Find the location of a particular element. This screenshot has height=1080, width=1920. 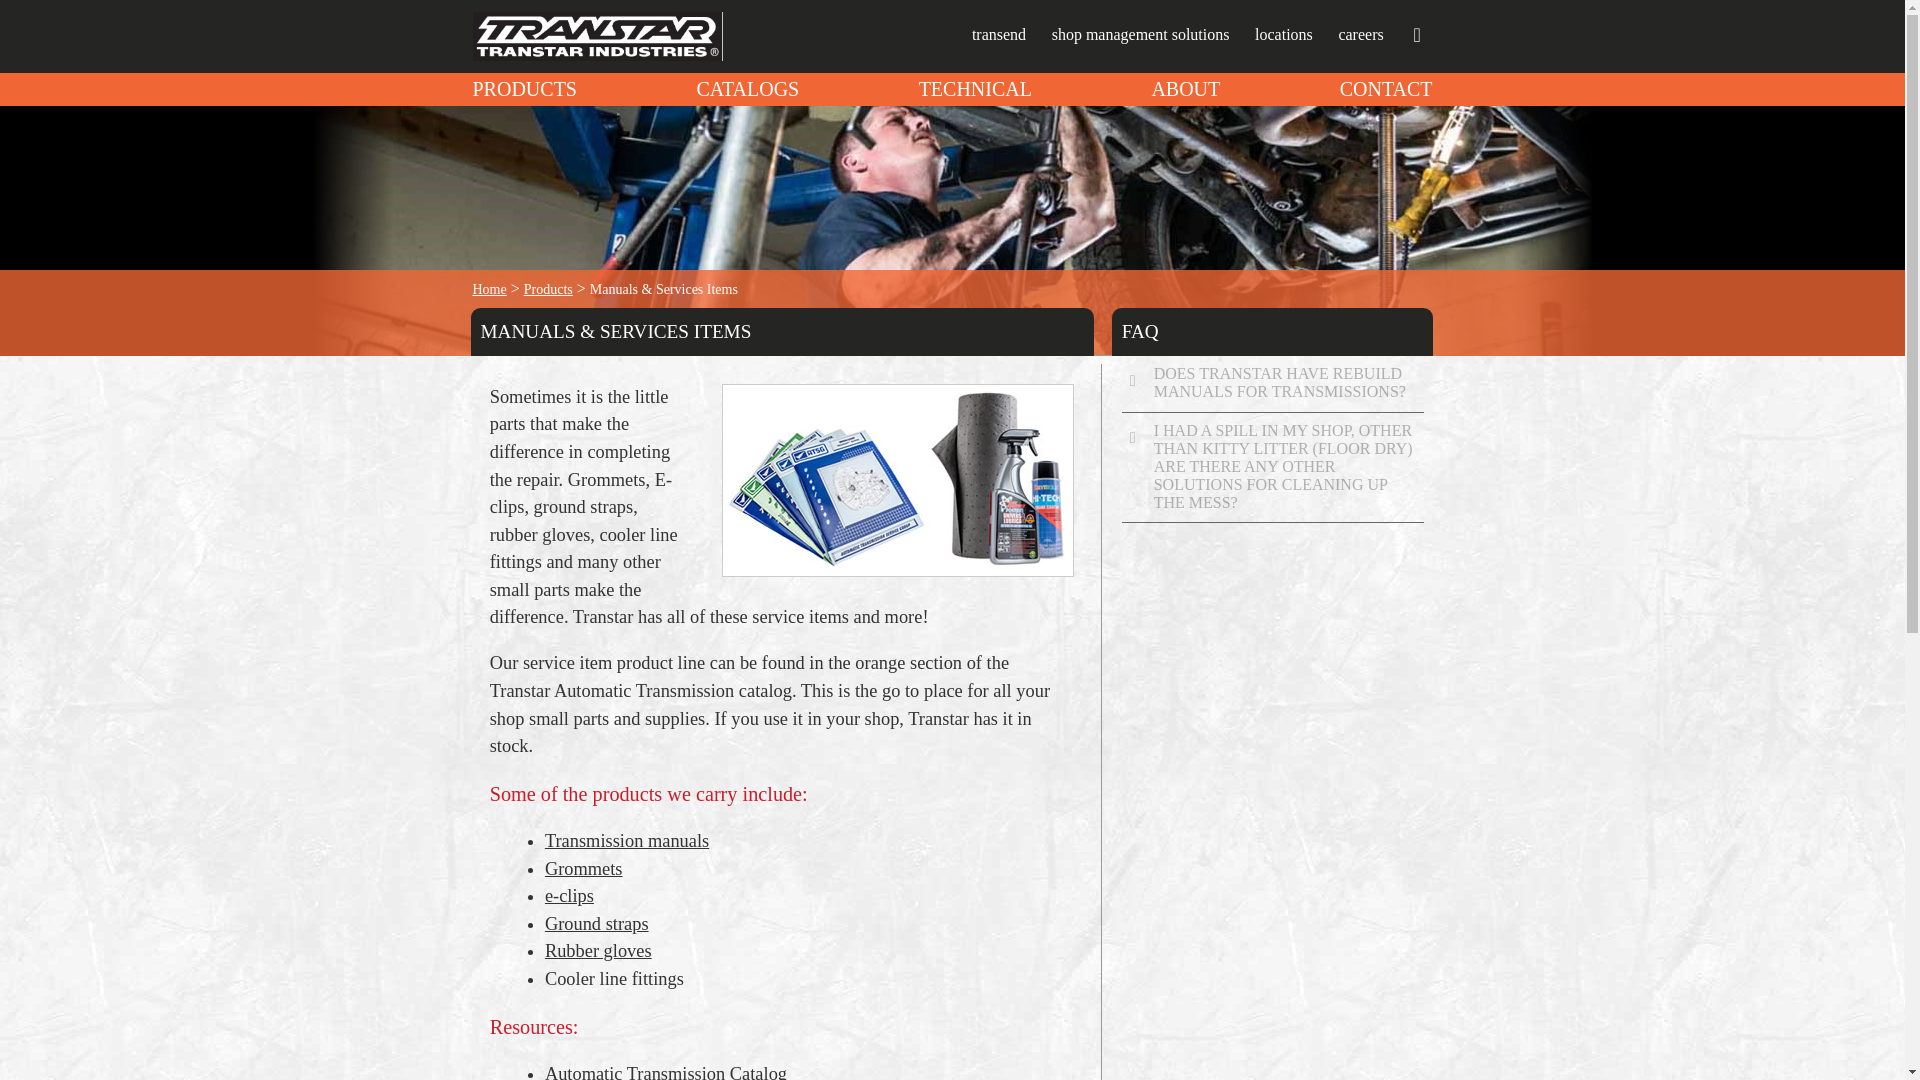

ABOUT is located at coordinates (1184, 87).